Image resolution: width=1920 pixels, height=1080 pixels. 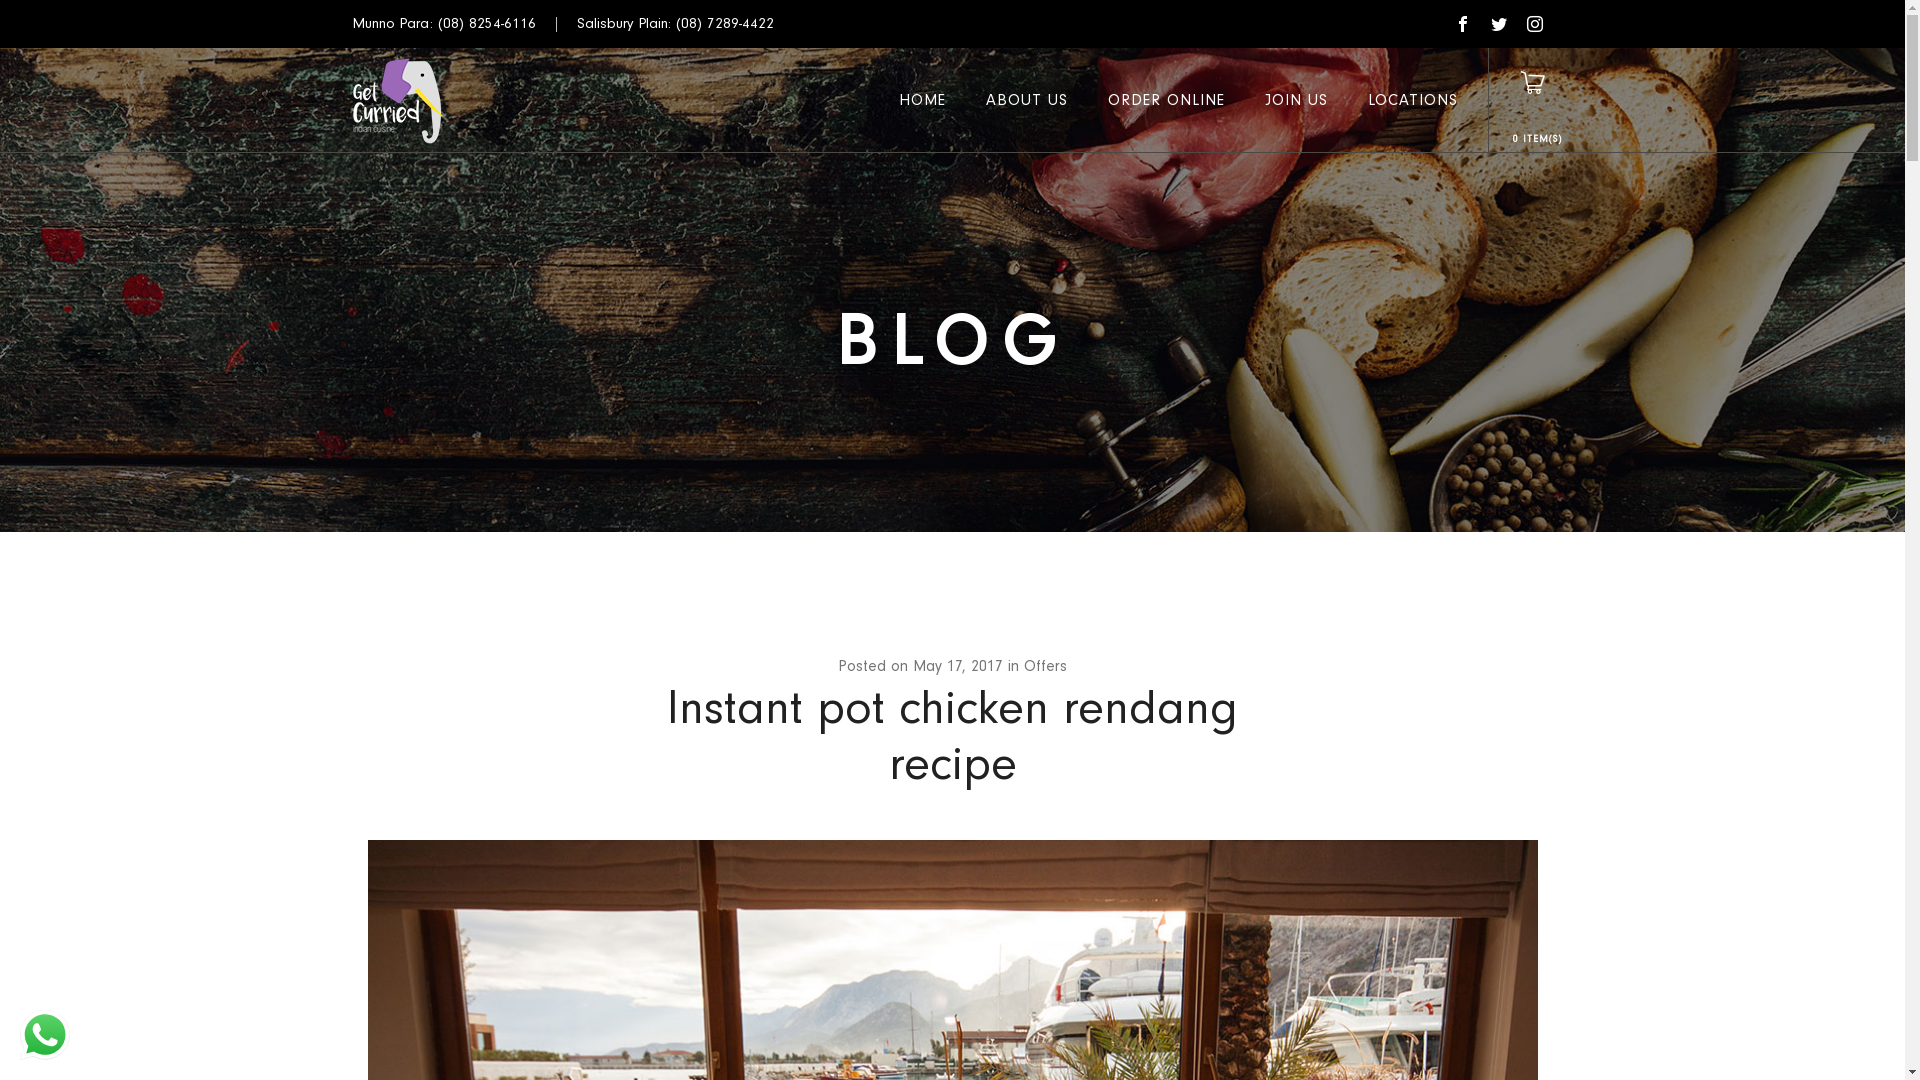 I want to click on ORDER ONLINE, so click(x=1166, y=100).